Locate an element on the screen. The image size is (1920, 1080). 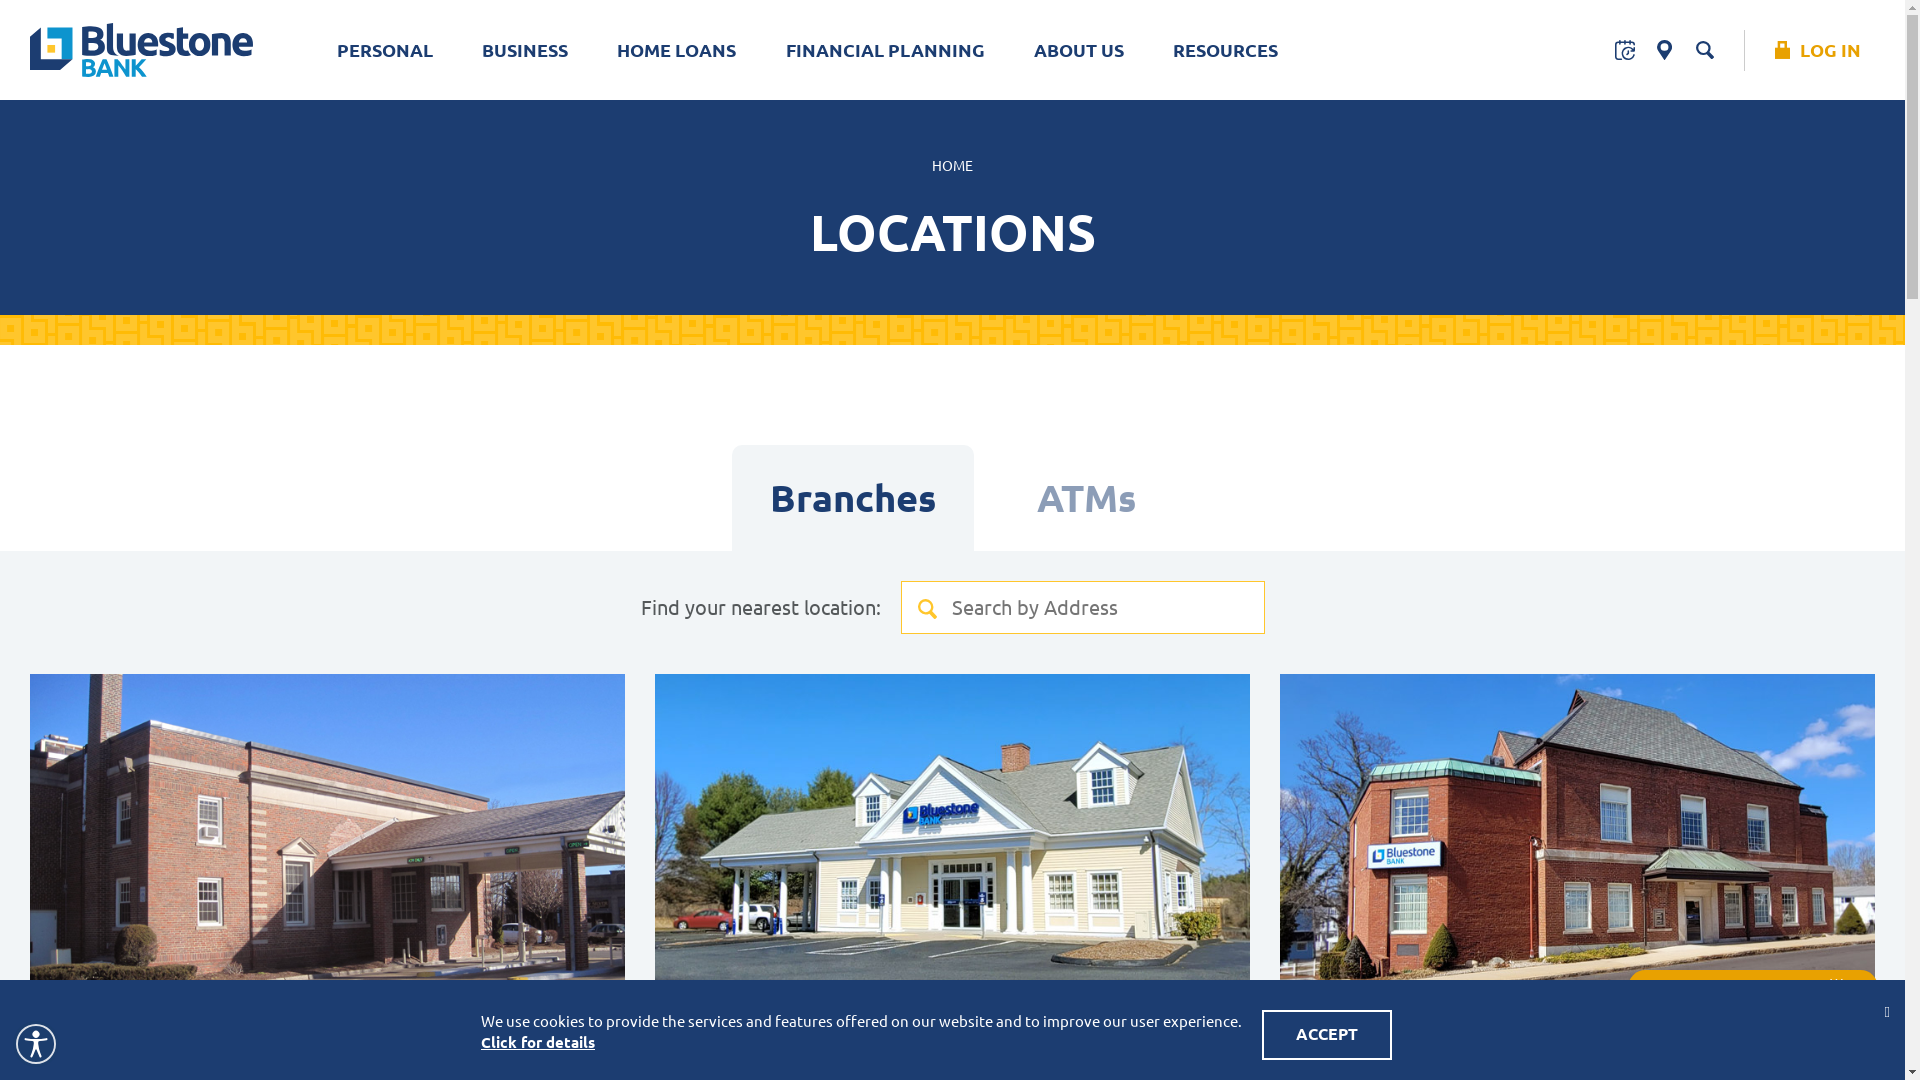
PERSONAL is located at coordinates (386, 50).